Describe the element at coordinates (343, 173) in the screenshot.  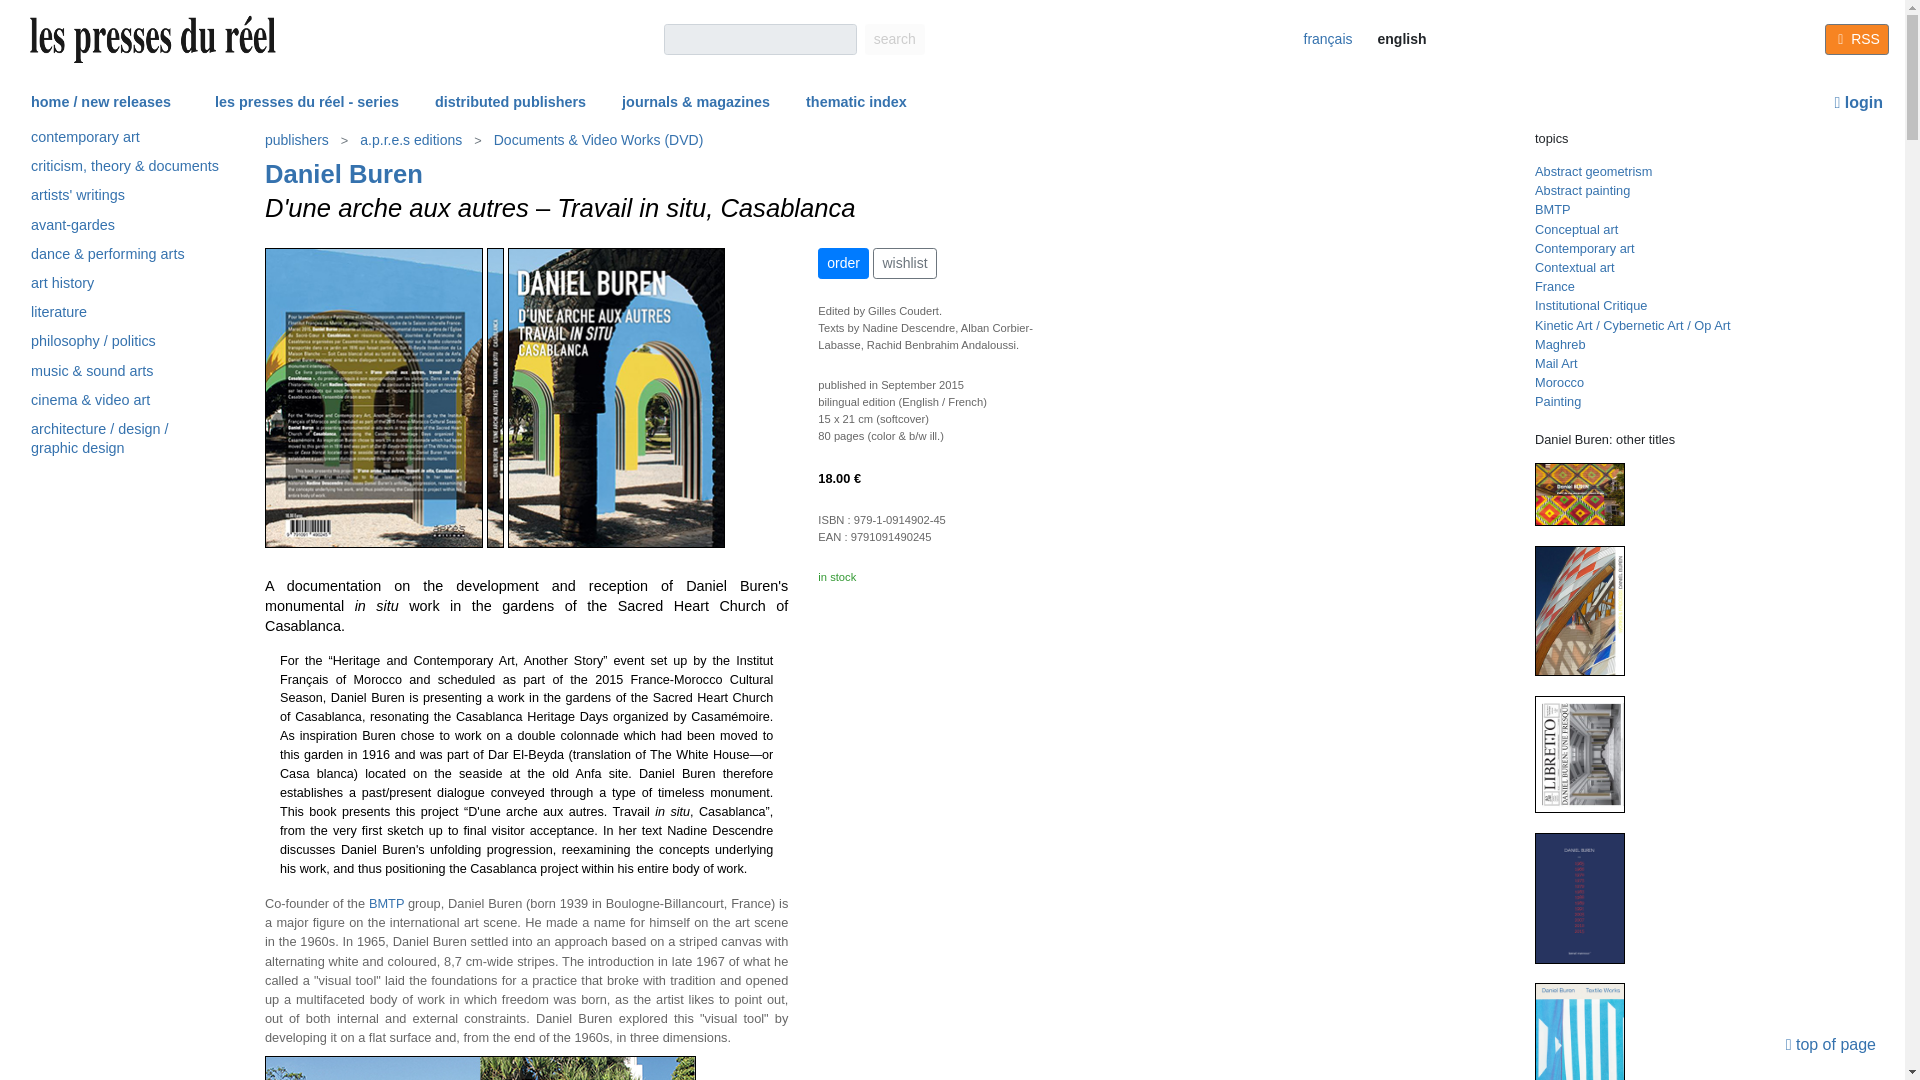
I see `list all titles` at that location.